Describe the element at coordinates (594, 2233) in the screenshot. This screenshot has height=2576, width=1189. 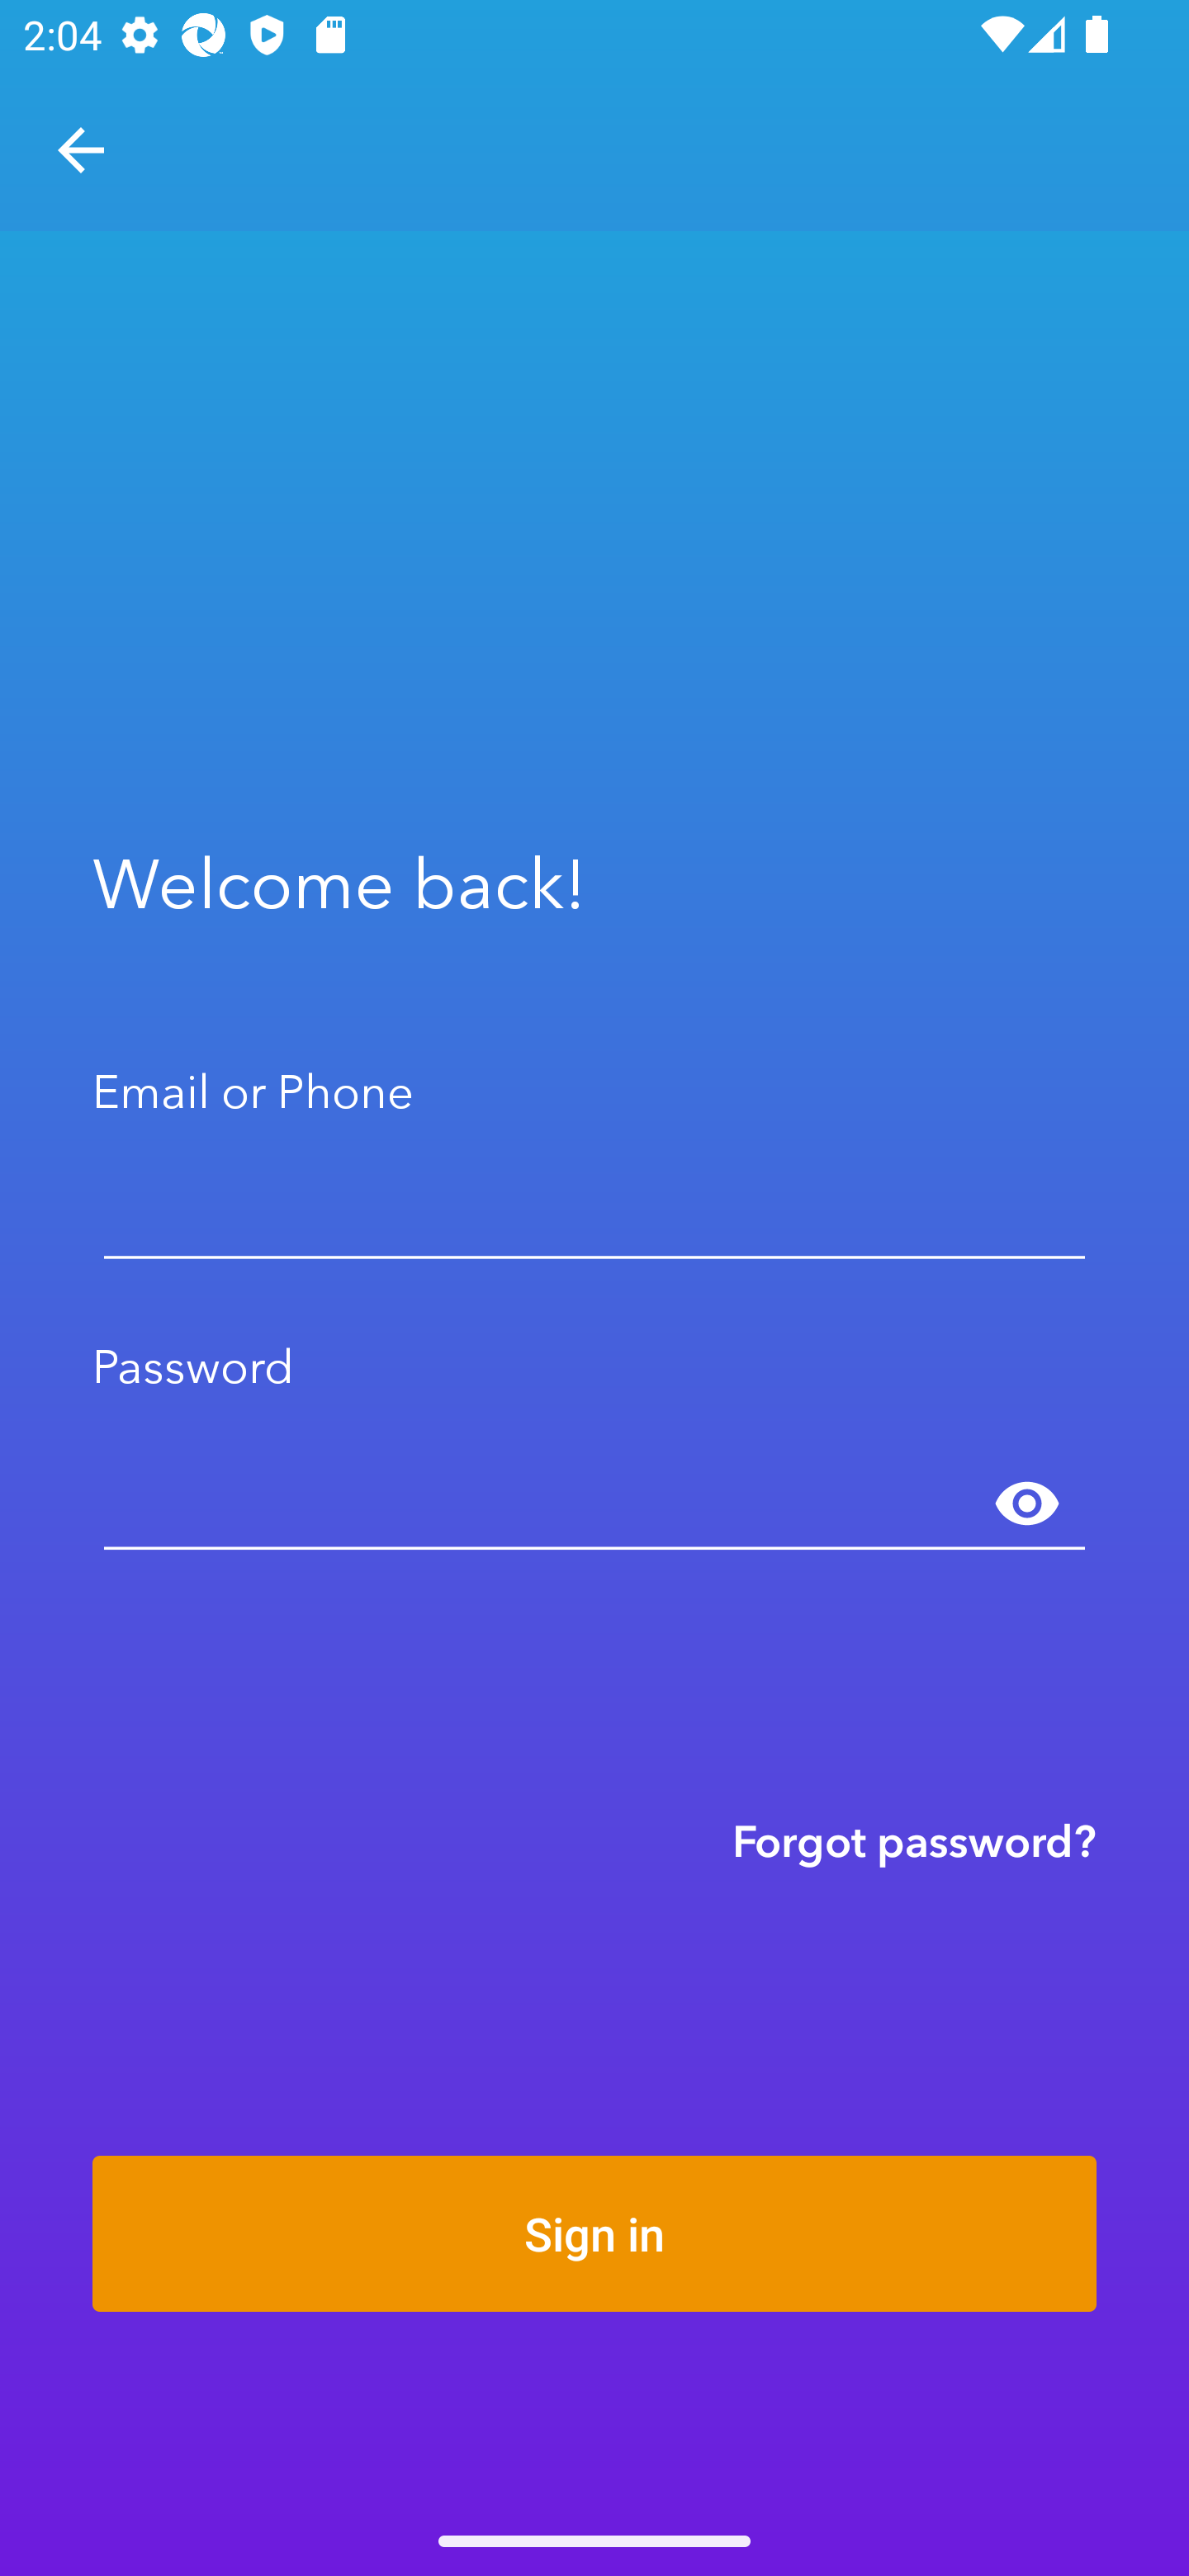
I see `Sign in` at that location.